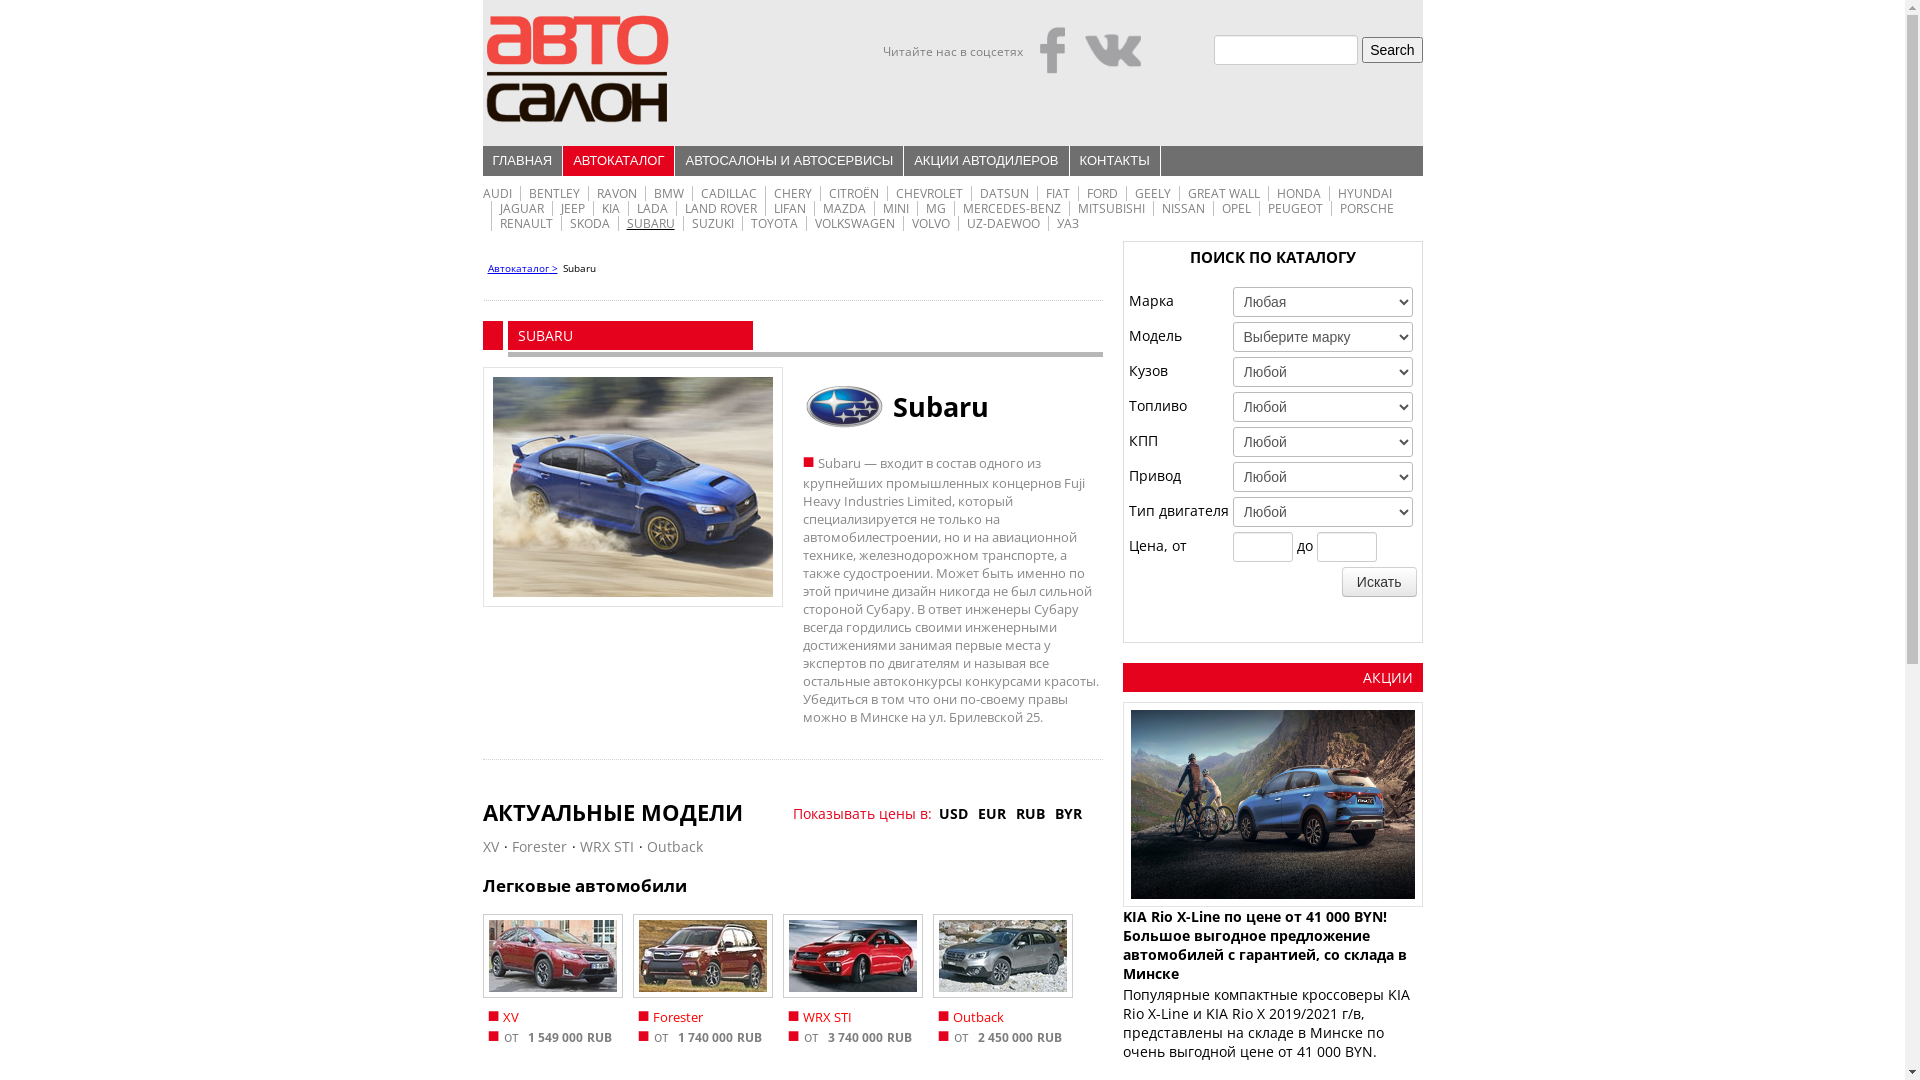 This screenshot has height=1080, width=1920. What do you see at coordinates (1004, 194) in the screenshot?
I see `DATSUN` at bounding box center [1004, 194].